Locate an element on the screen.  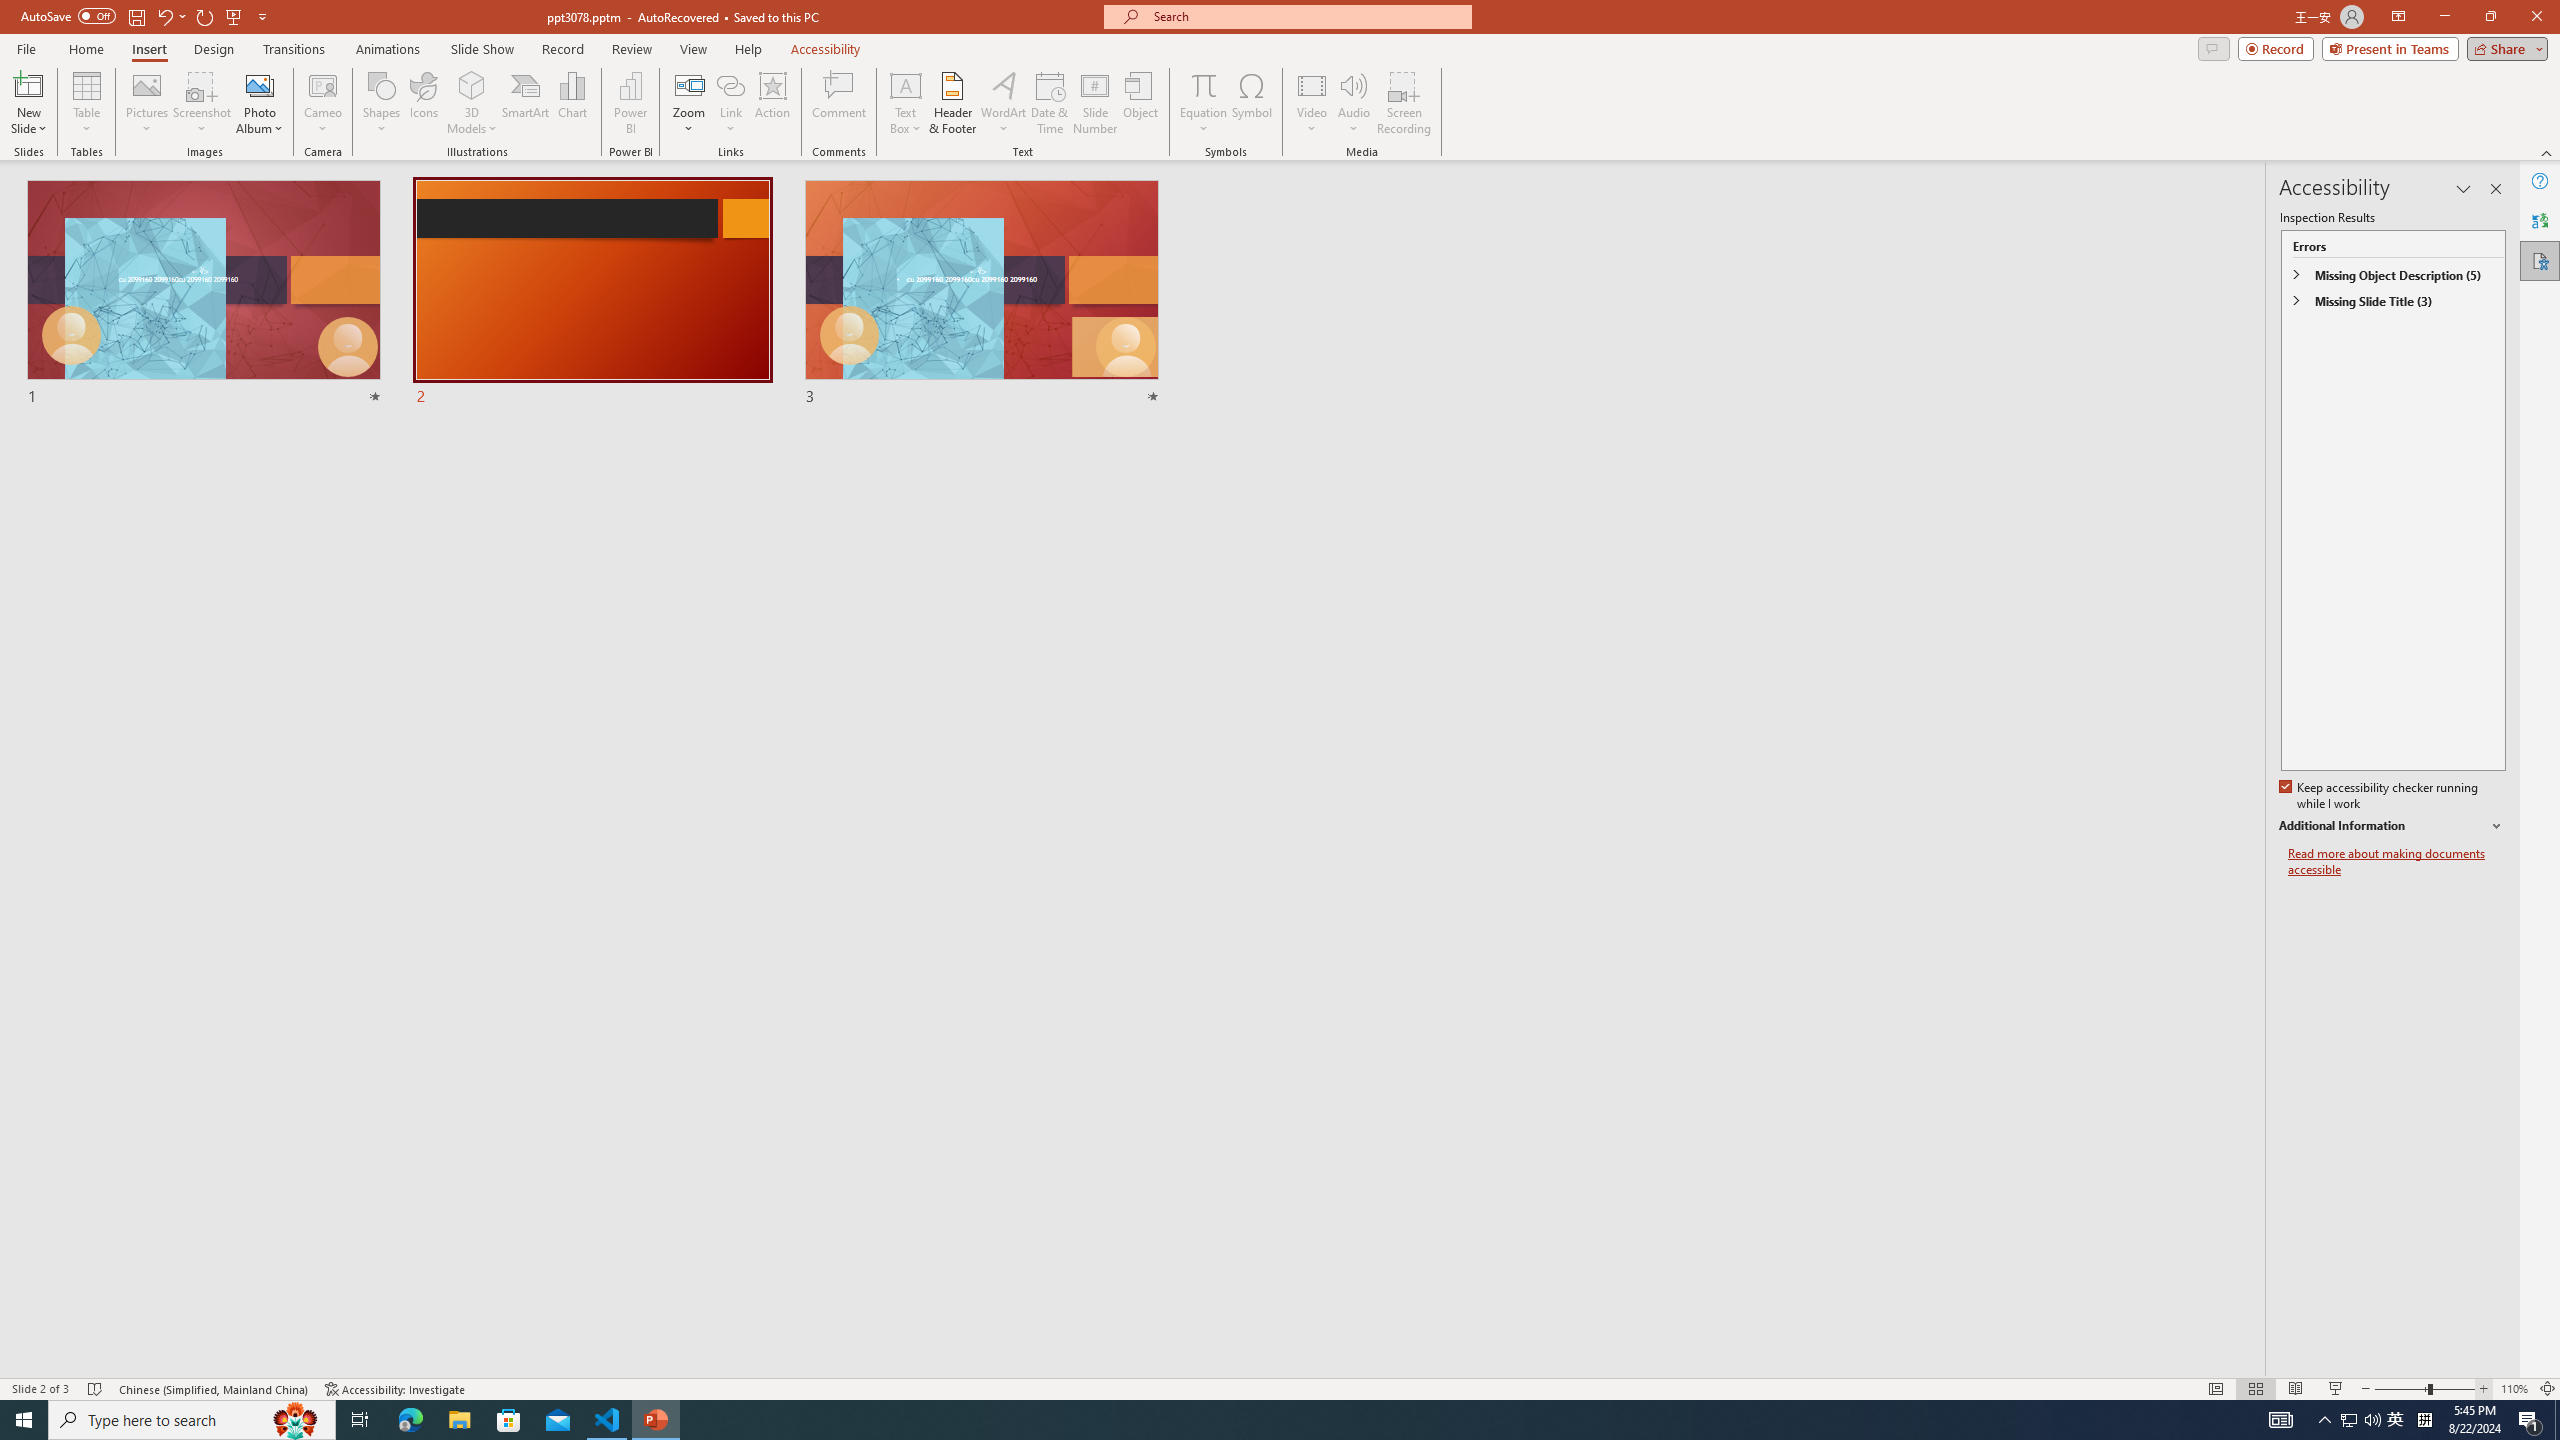
Design is located at coordinates (214, 49).